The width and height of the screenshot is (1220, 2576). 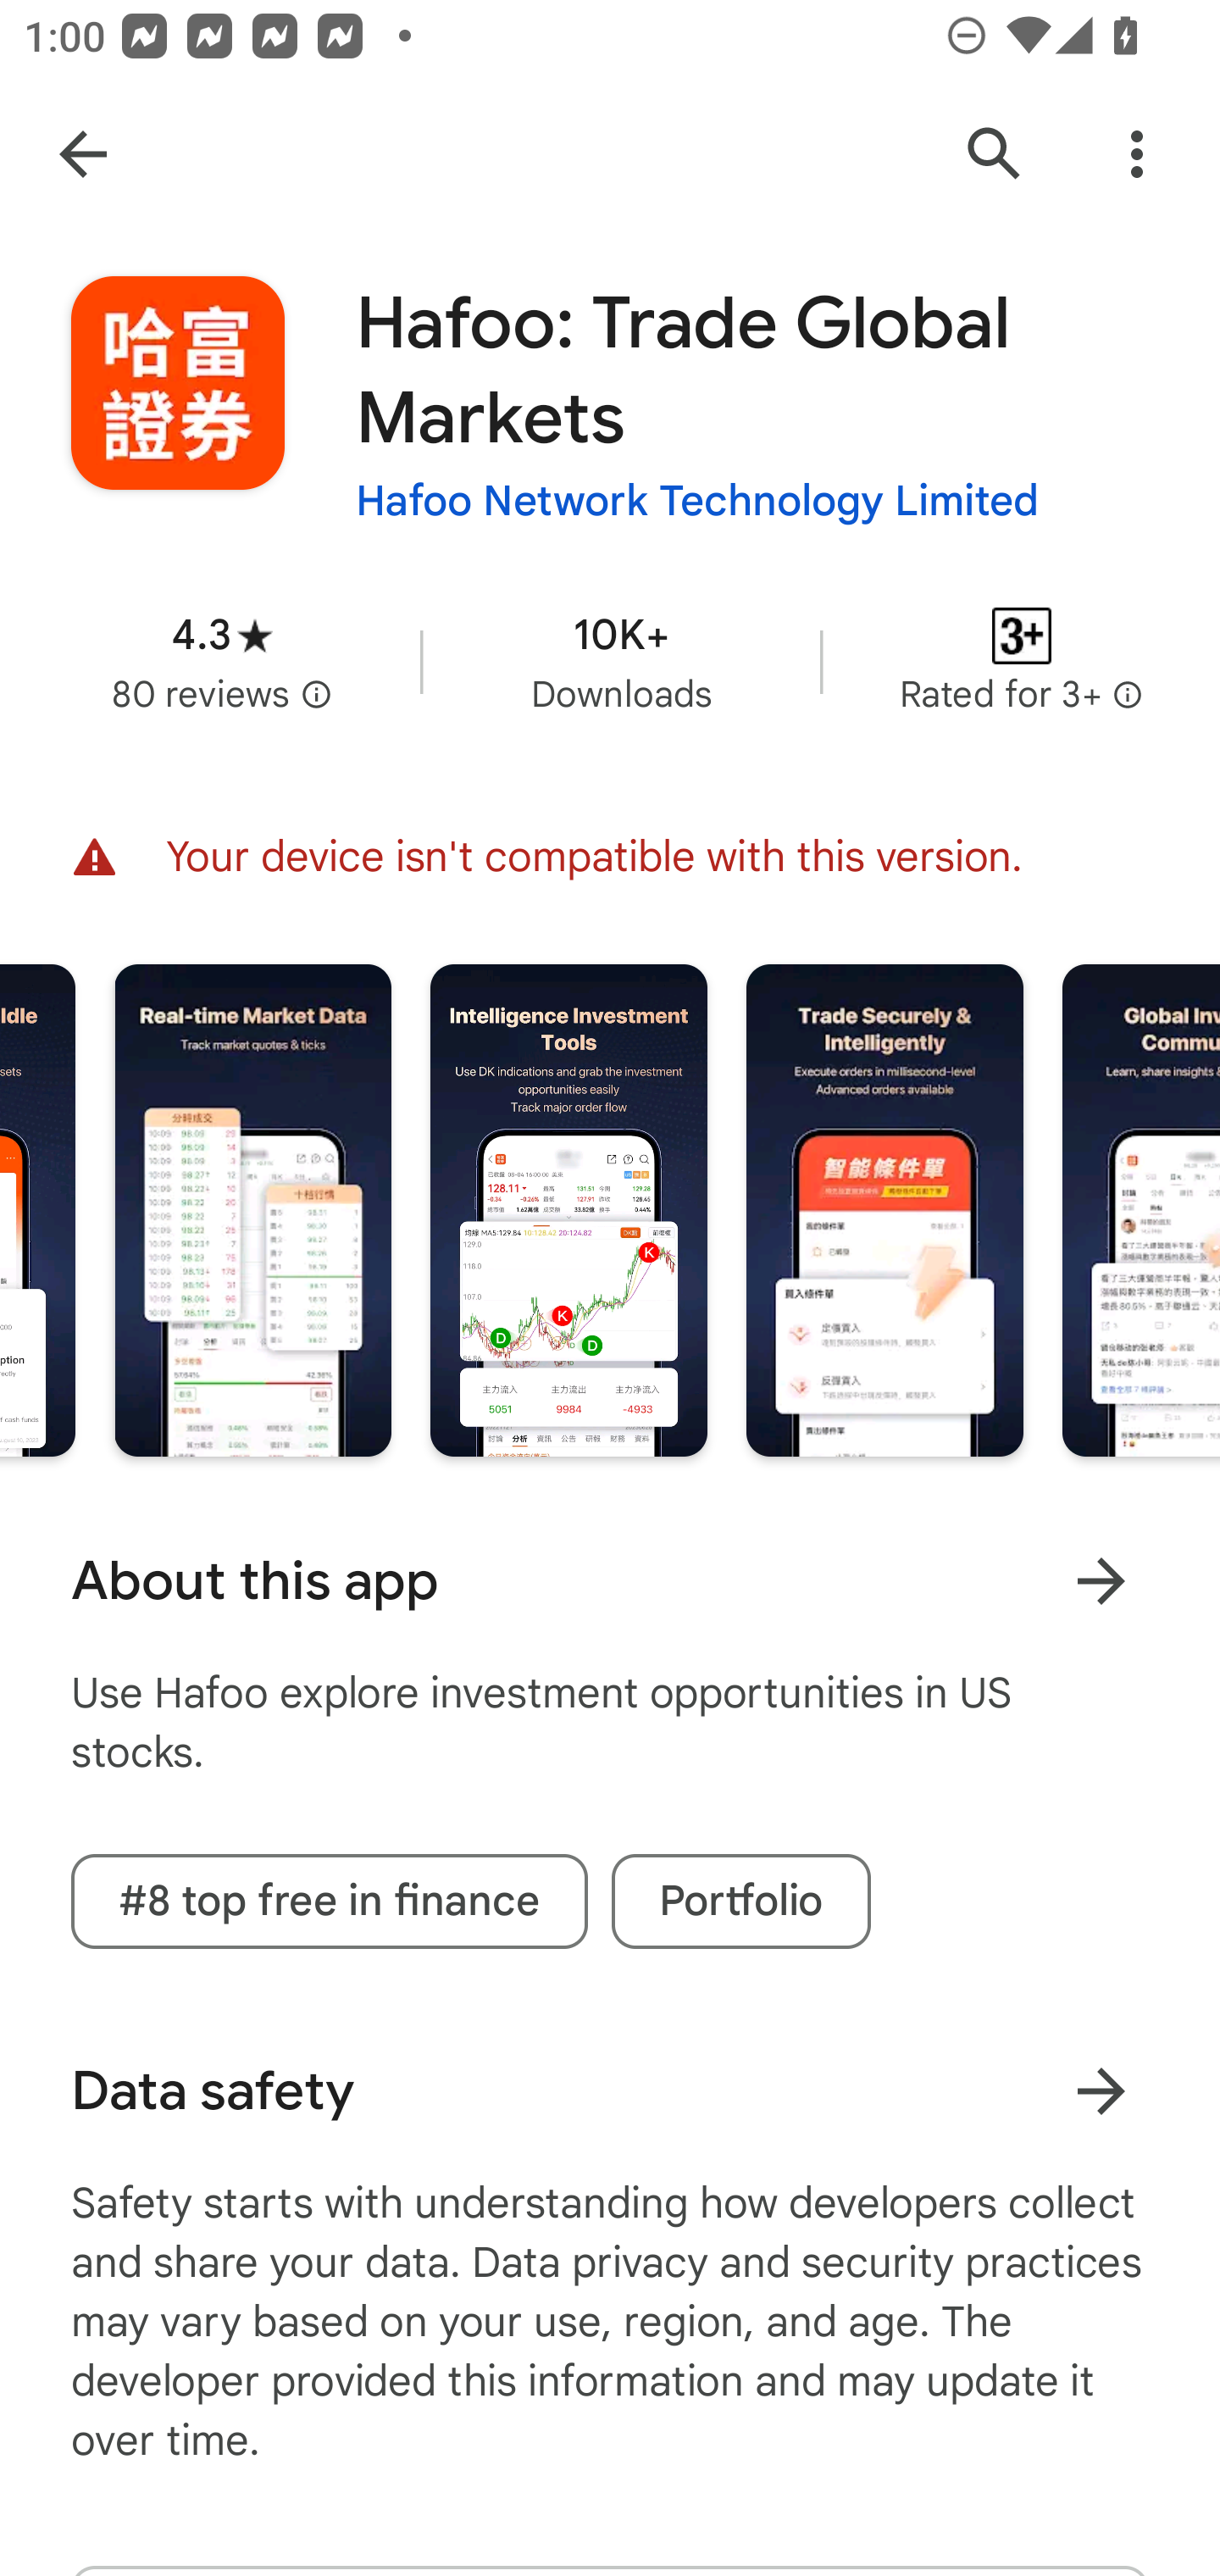 What do you see at coordinates (252, 1208) in the screenshot?
I see `Screenshot "4" of "8"` at bounding box center [252, 1208].